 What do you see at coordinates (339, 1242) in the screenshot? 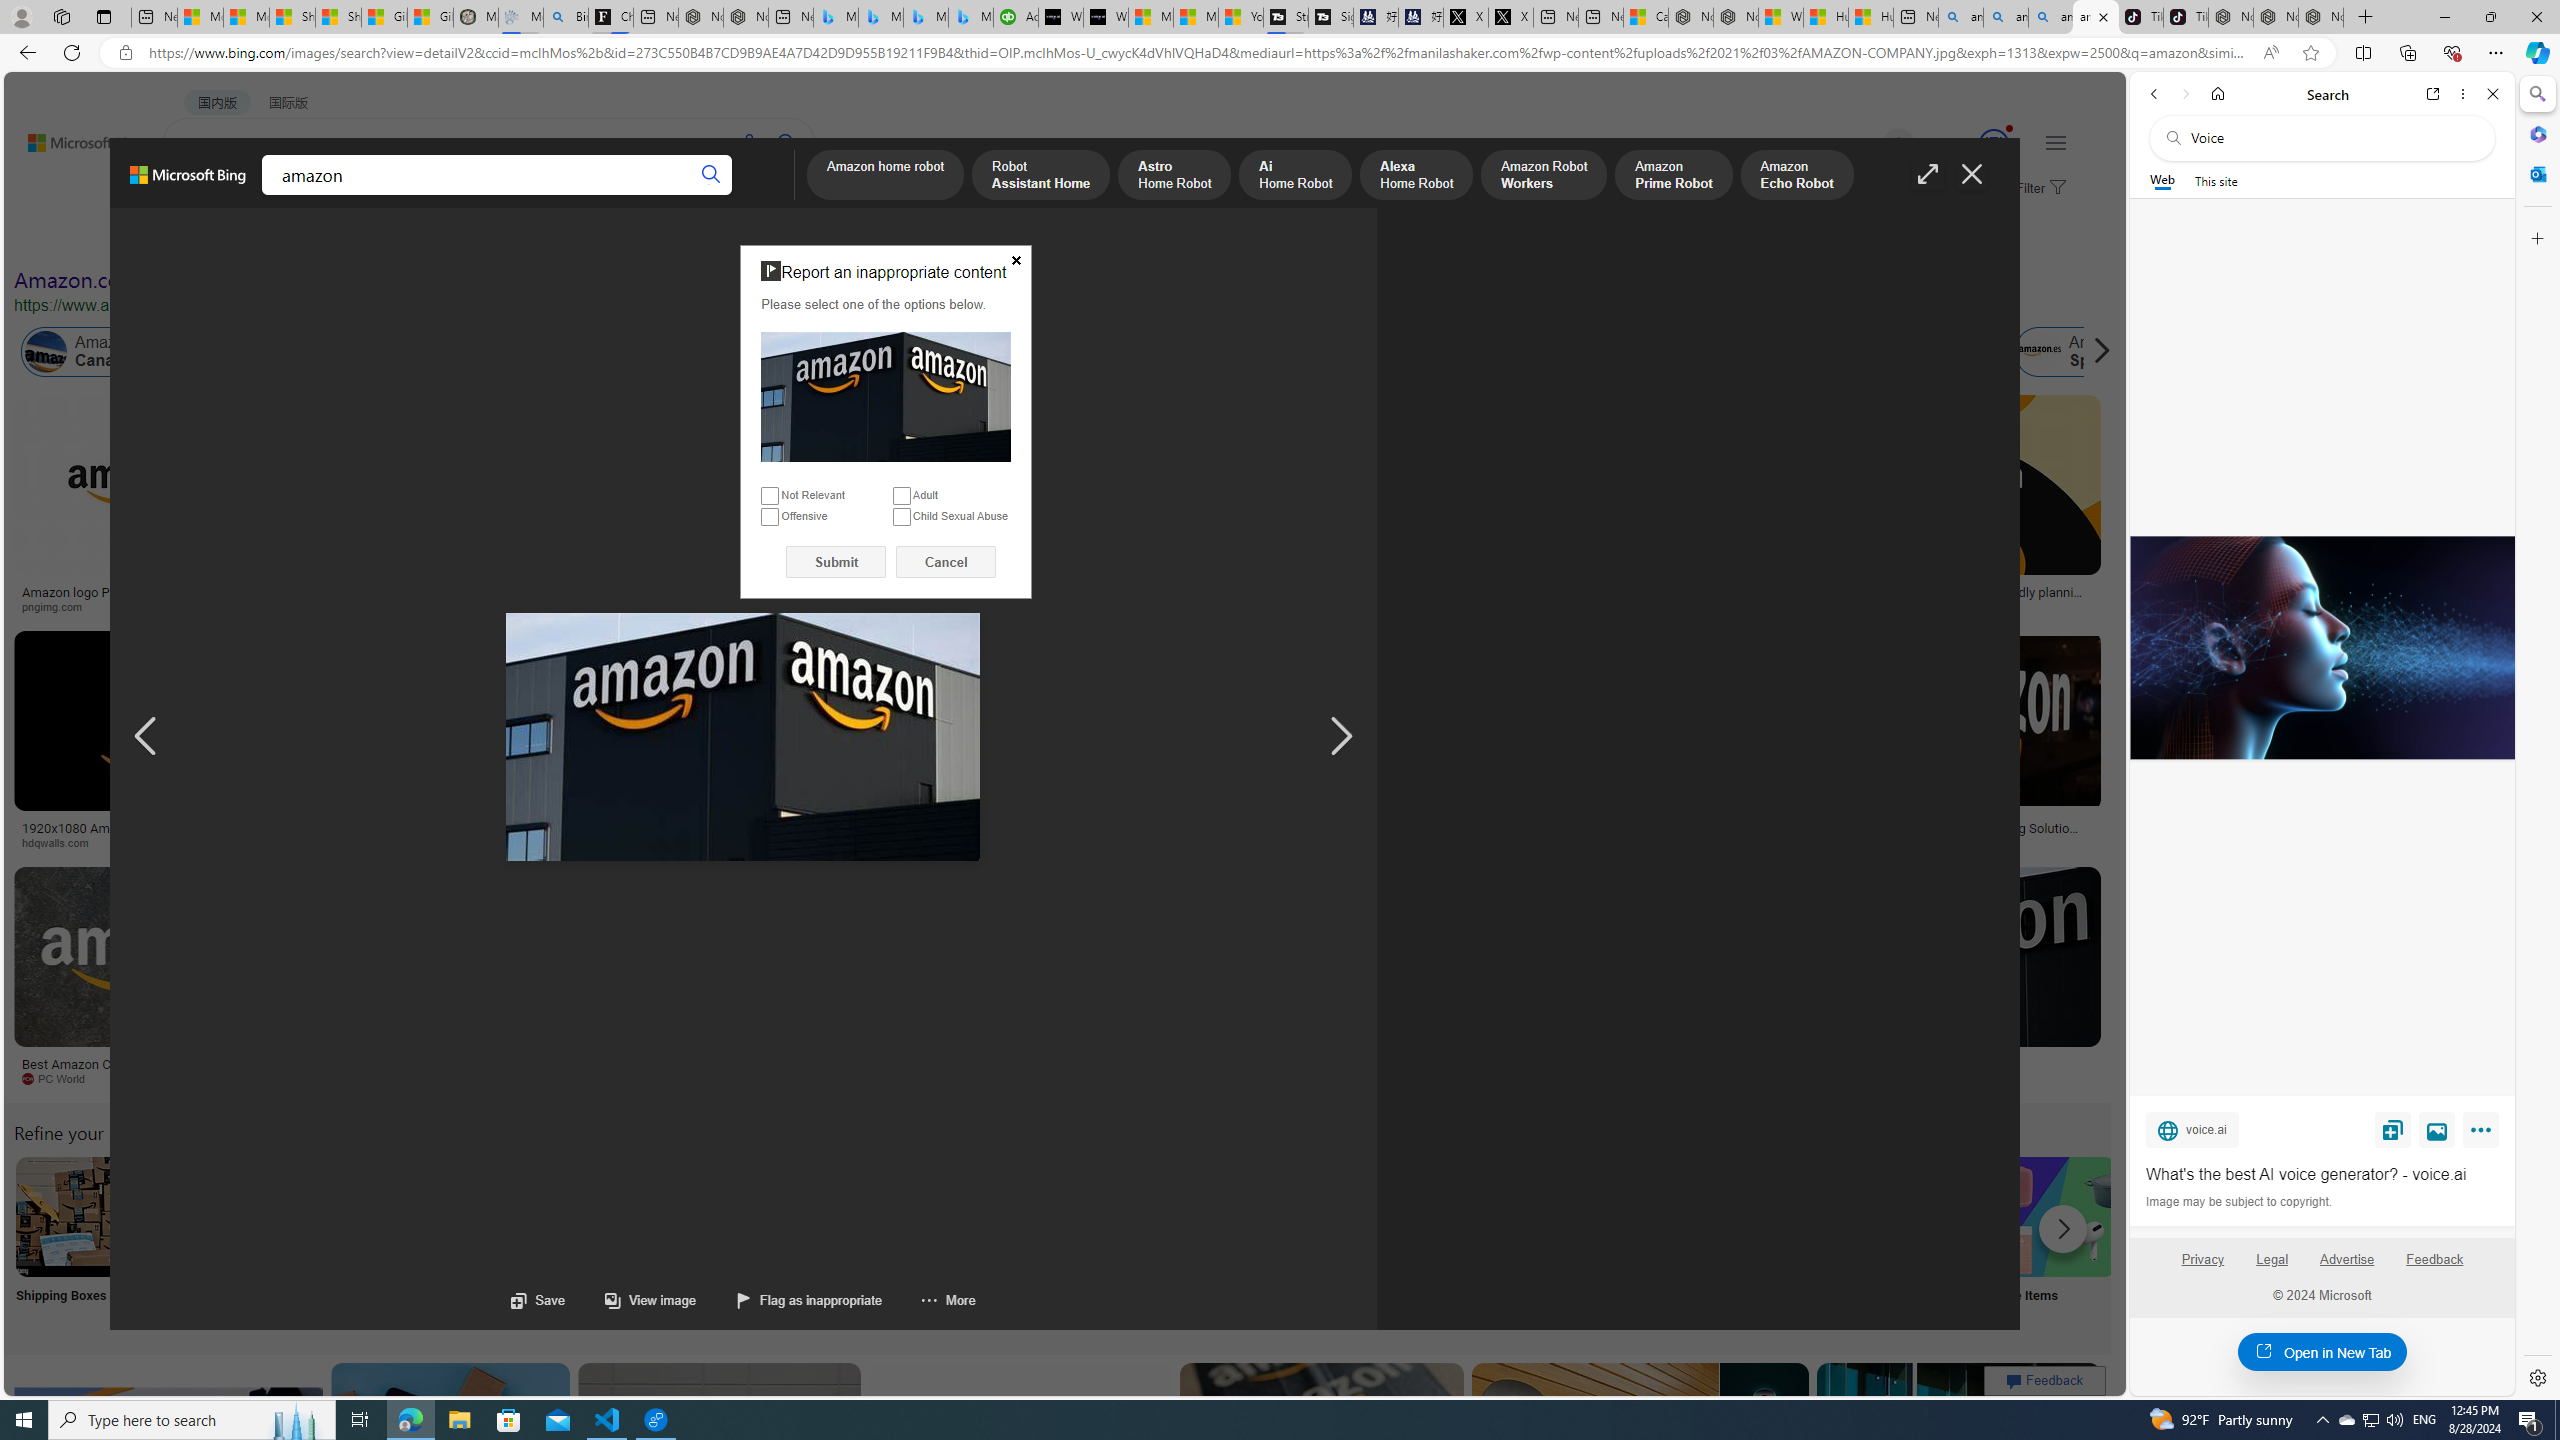
I see `Amazon Clip Art Clip Art` at bounding box center [339, 1242].